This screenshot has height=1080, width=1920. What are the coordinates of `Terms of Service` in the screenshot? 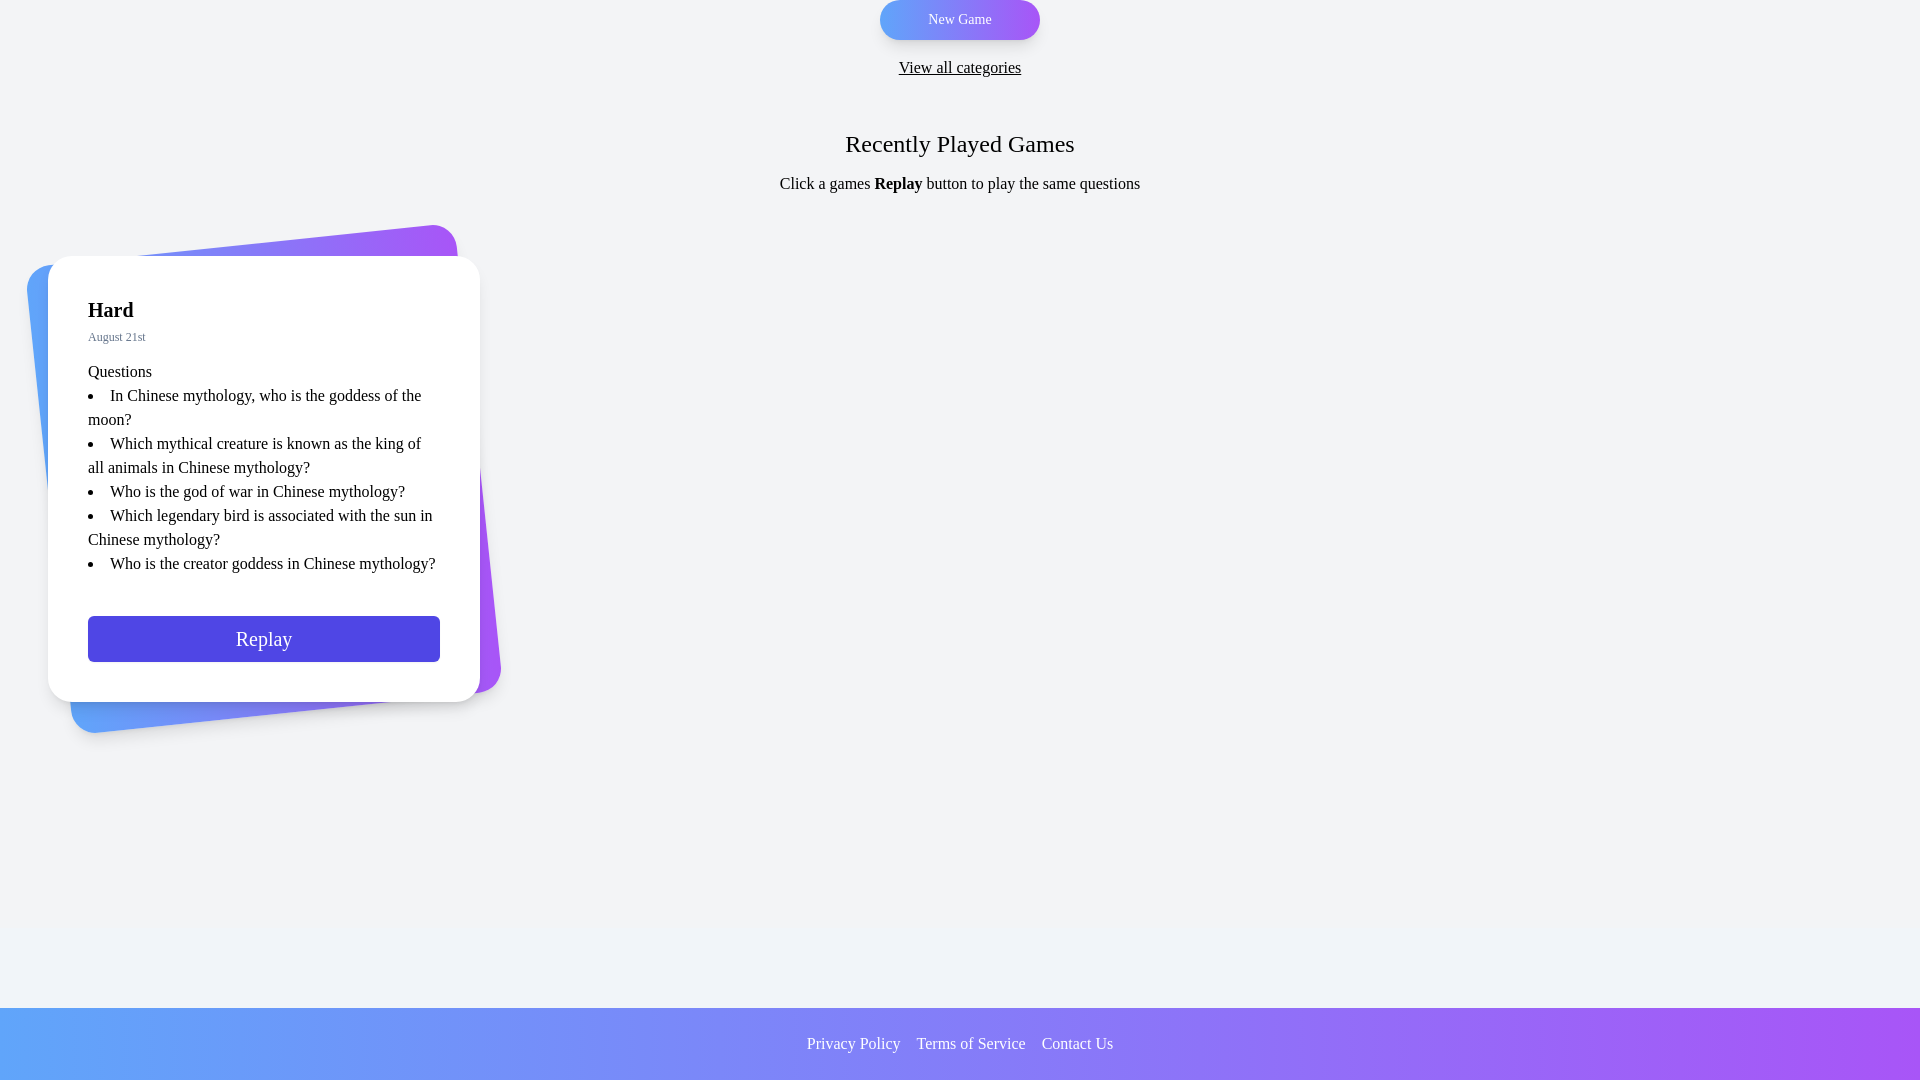 It's located at (971, 1044).